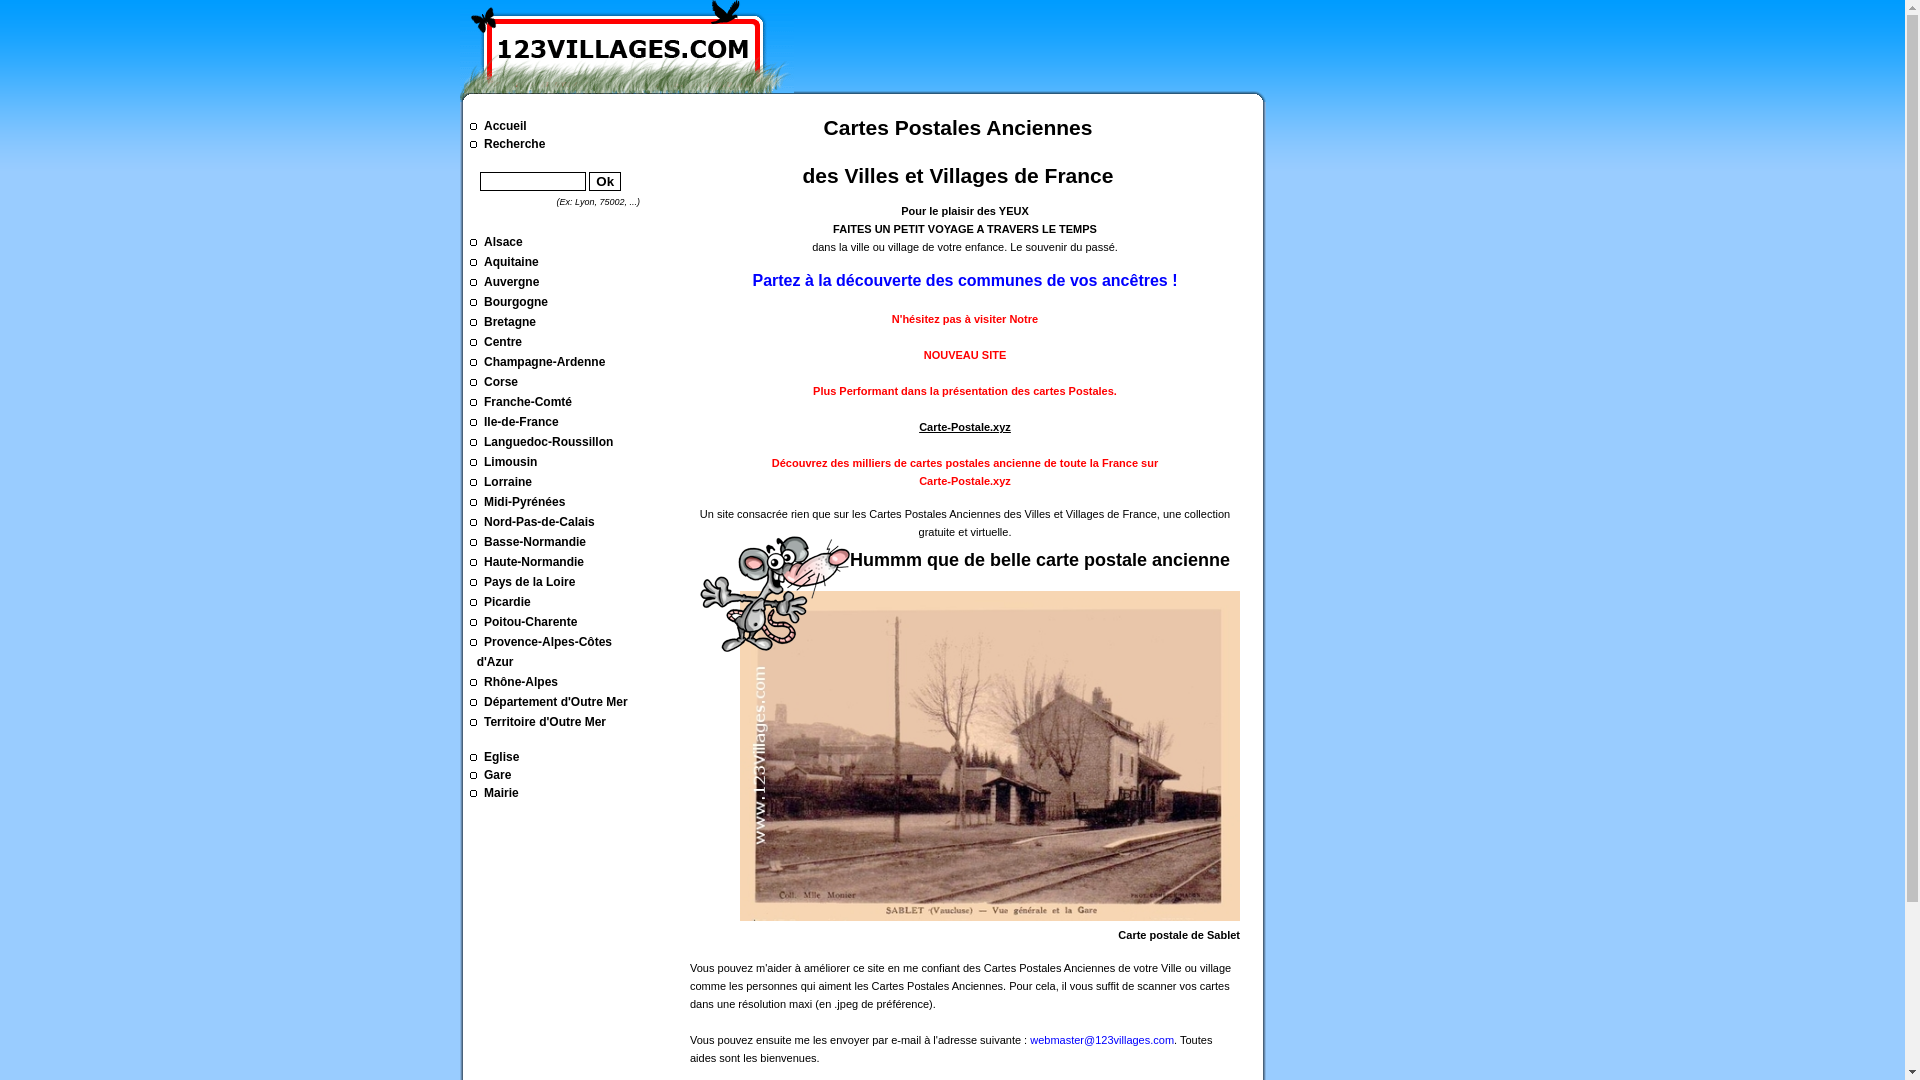 The image size is (1920, 1080). Describe the element at coordinates (565, 322) in the screenshot. I see `Bretagne` at that location.